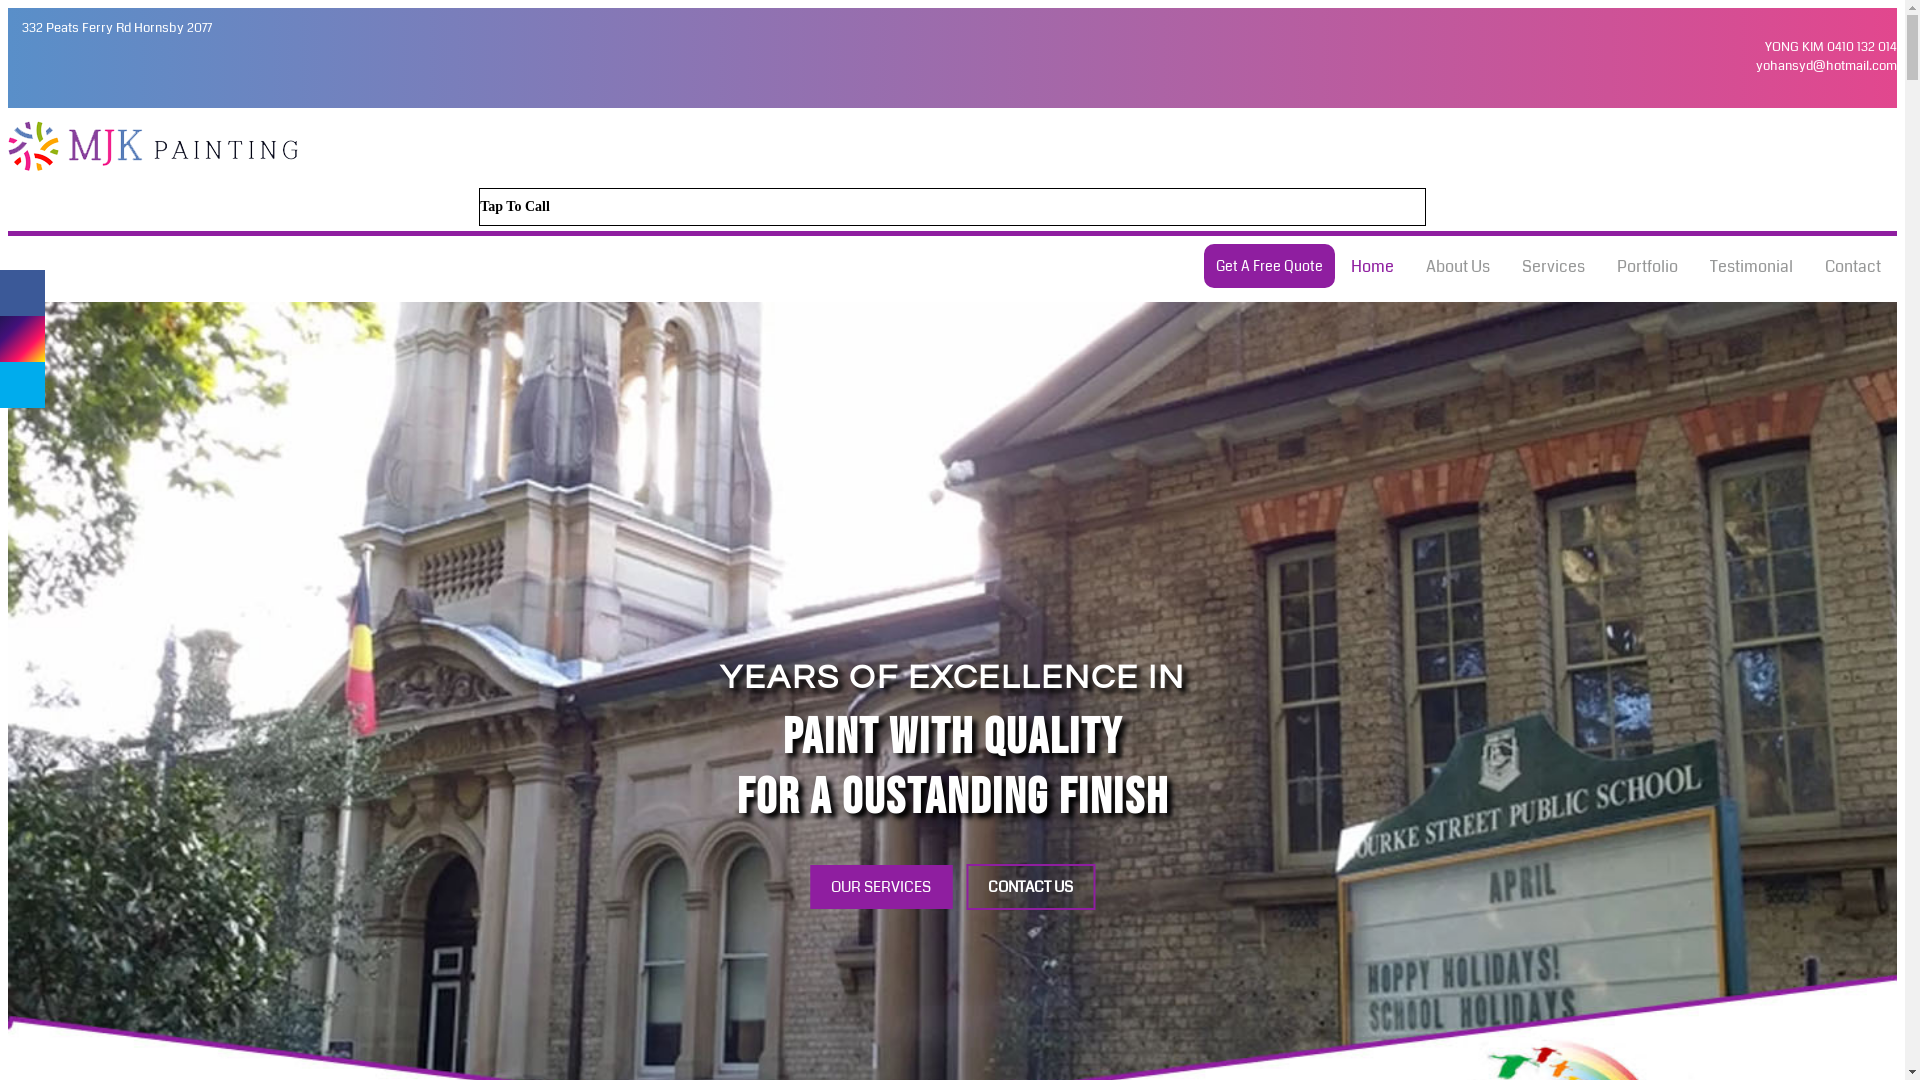  Describe the element at coordinates (1372, 266) in the screenshot. I see `Home` at that location.